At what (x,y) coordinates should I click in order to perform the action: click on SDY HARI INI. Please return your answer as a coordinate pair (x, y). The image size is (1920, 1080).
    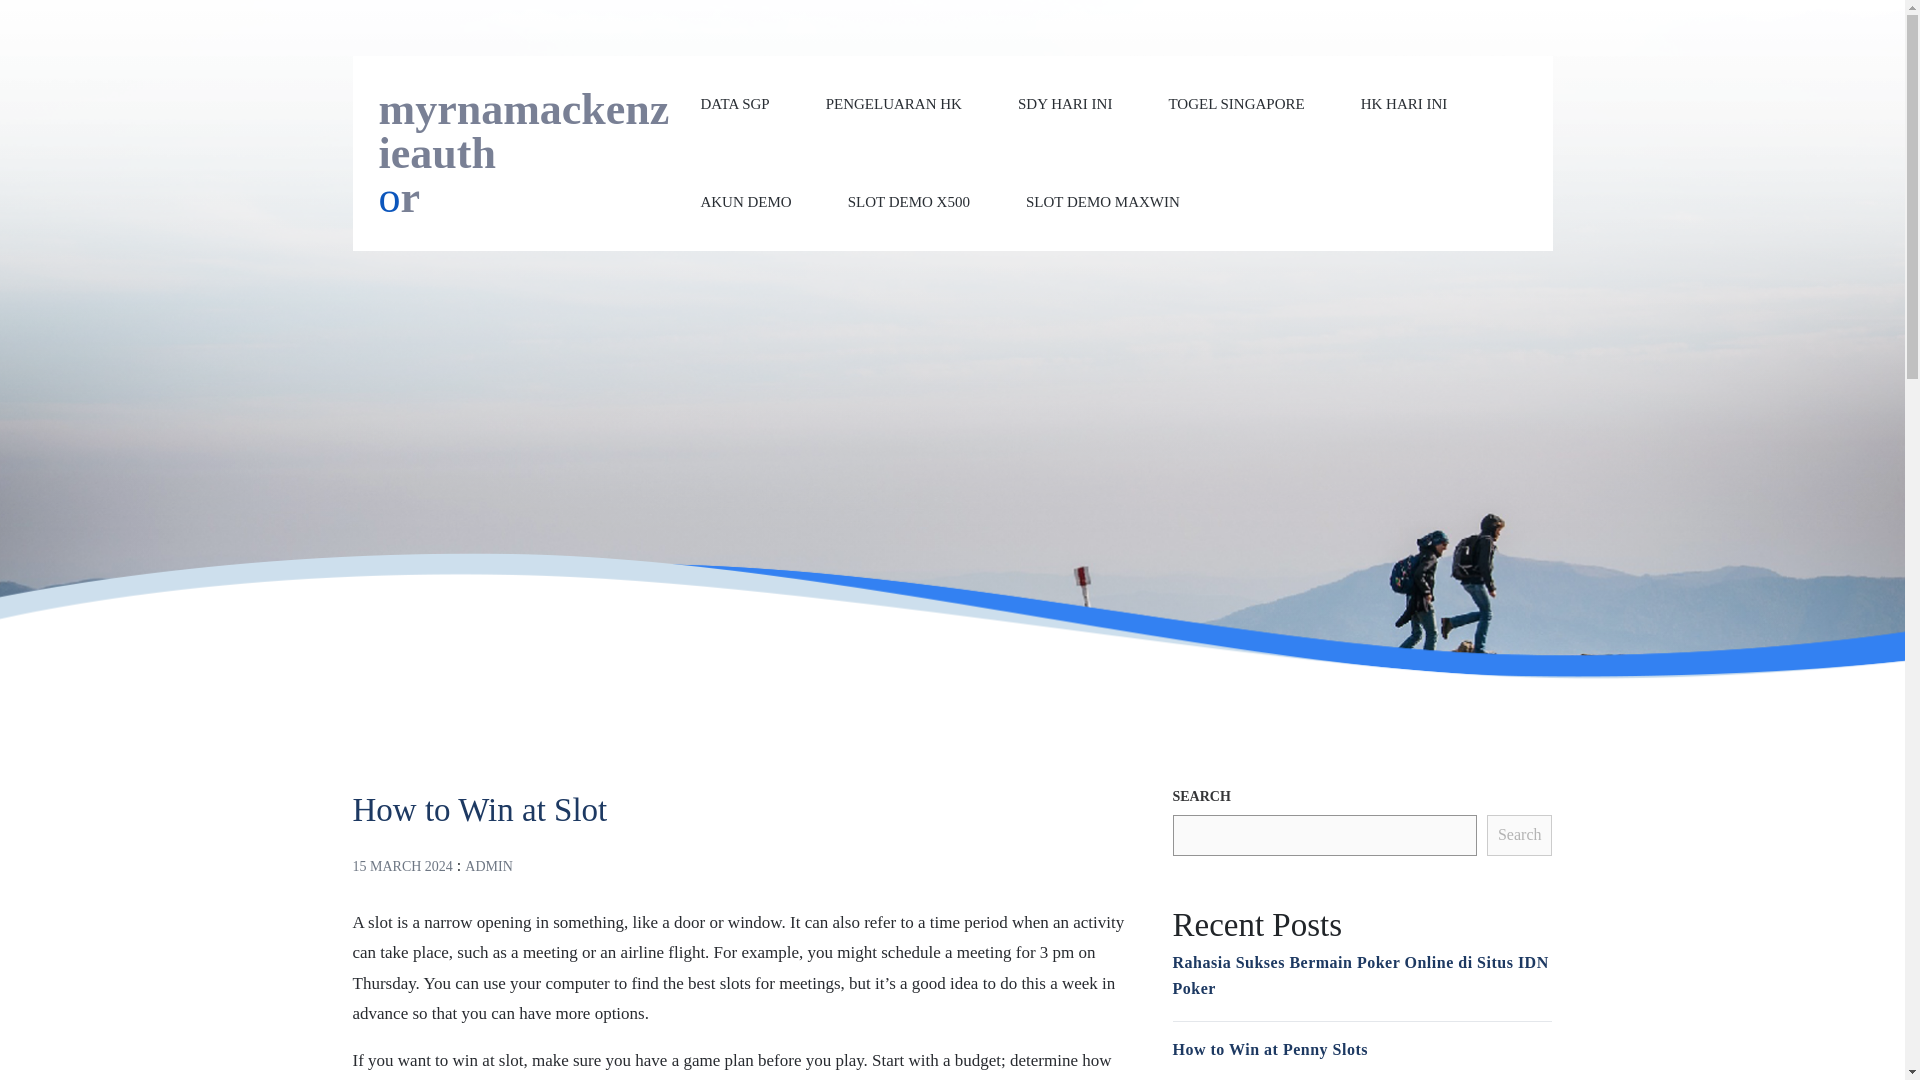
    Looking at the image, I should click on (1064, 104).